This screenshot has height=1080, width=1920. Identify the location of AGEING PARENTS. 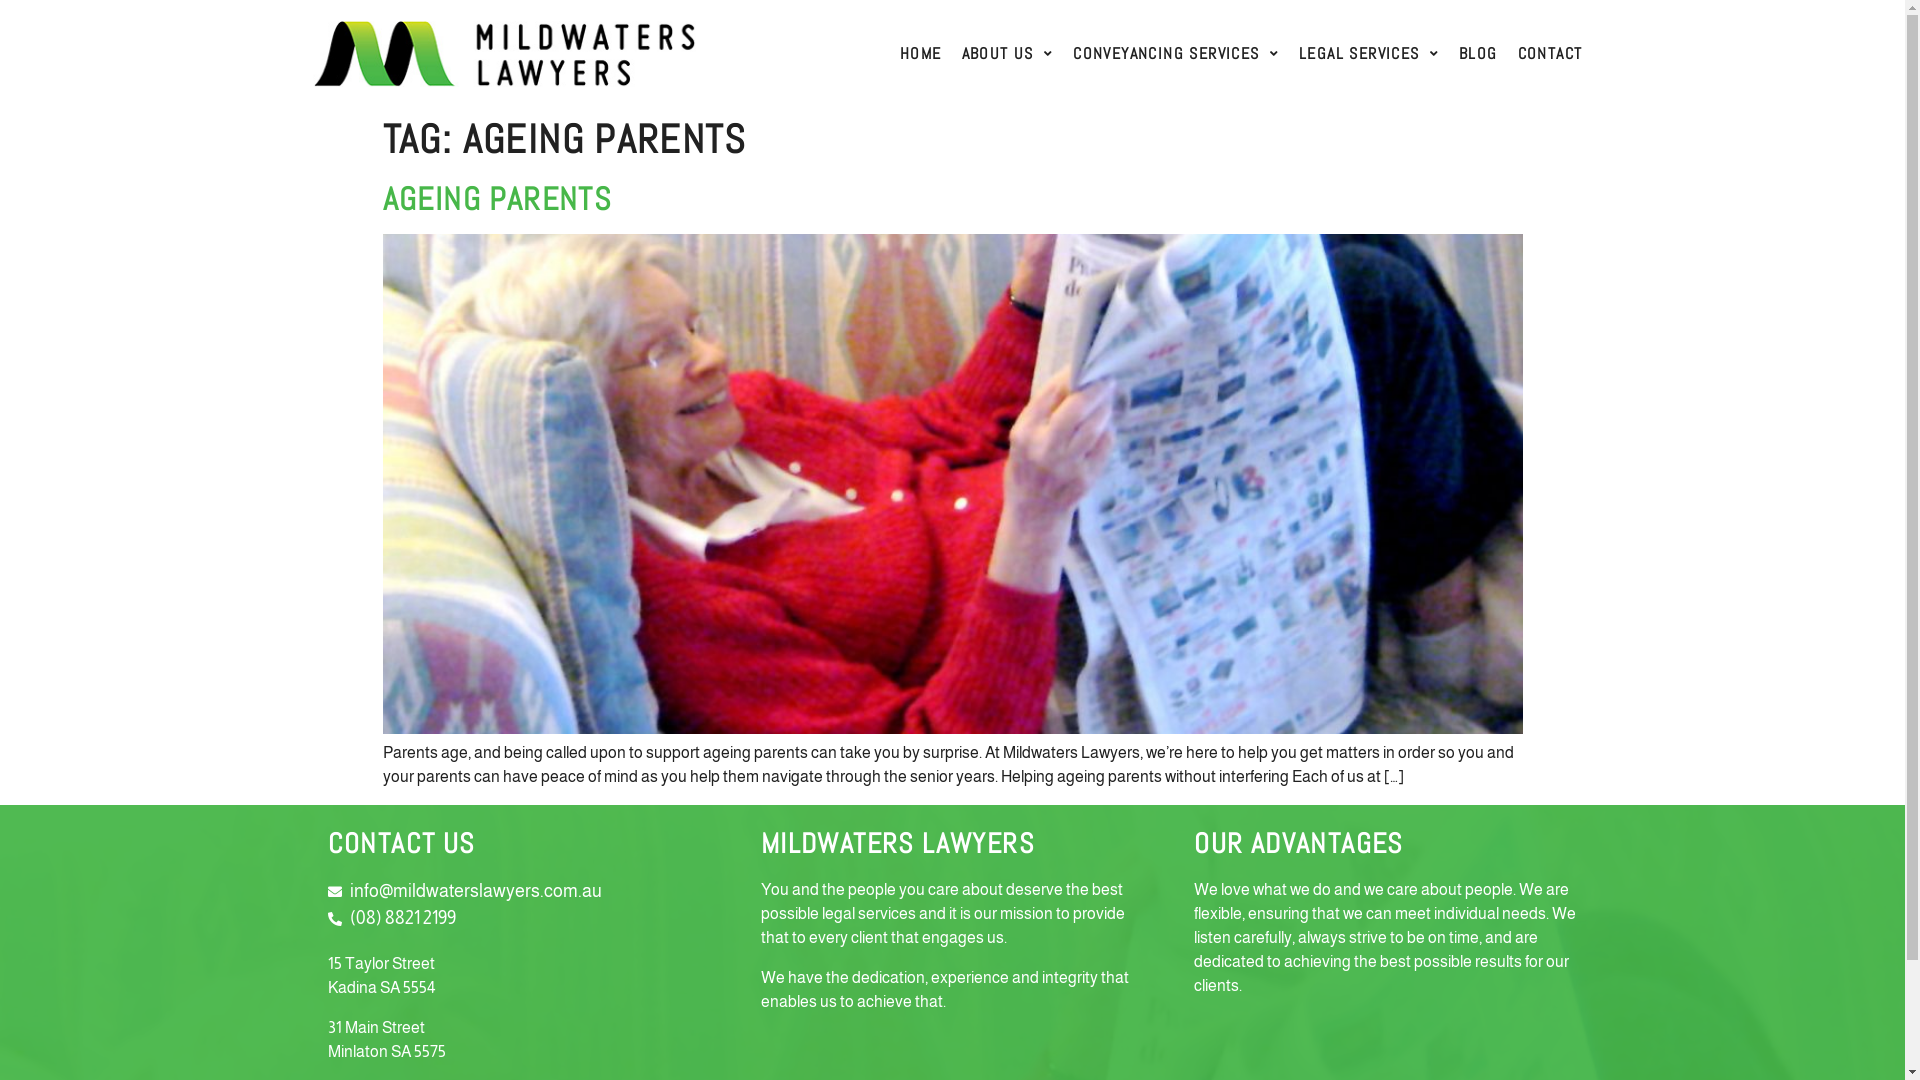
(497, 199).